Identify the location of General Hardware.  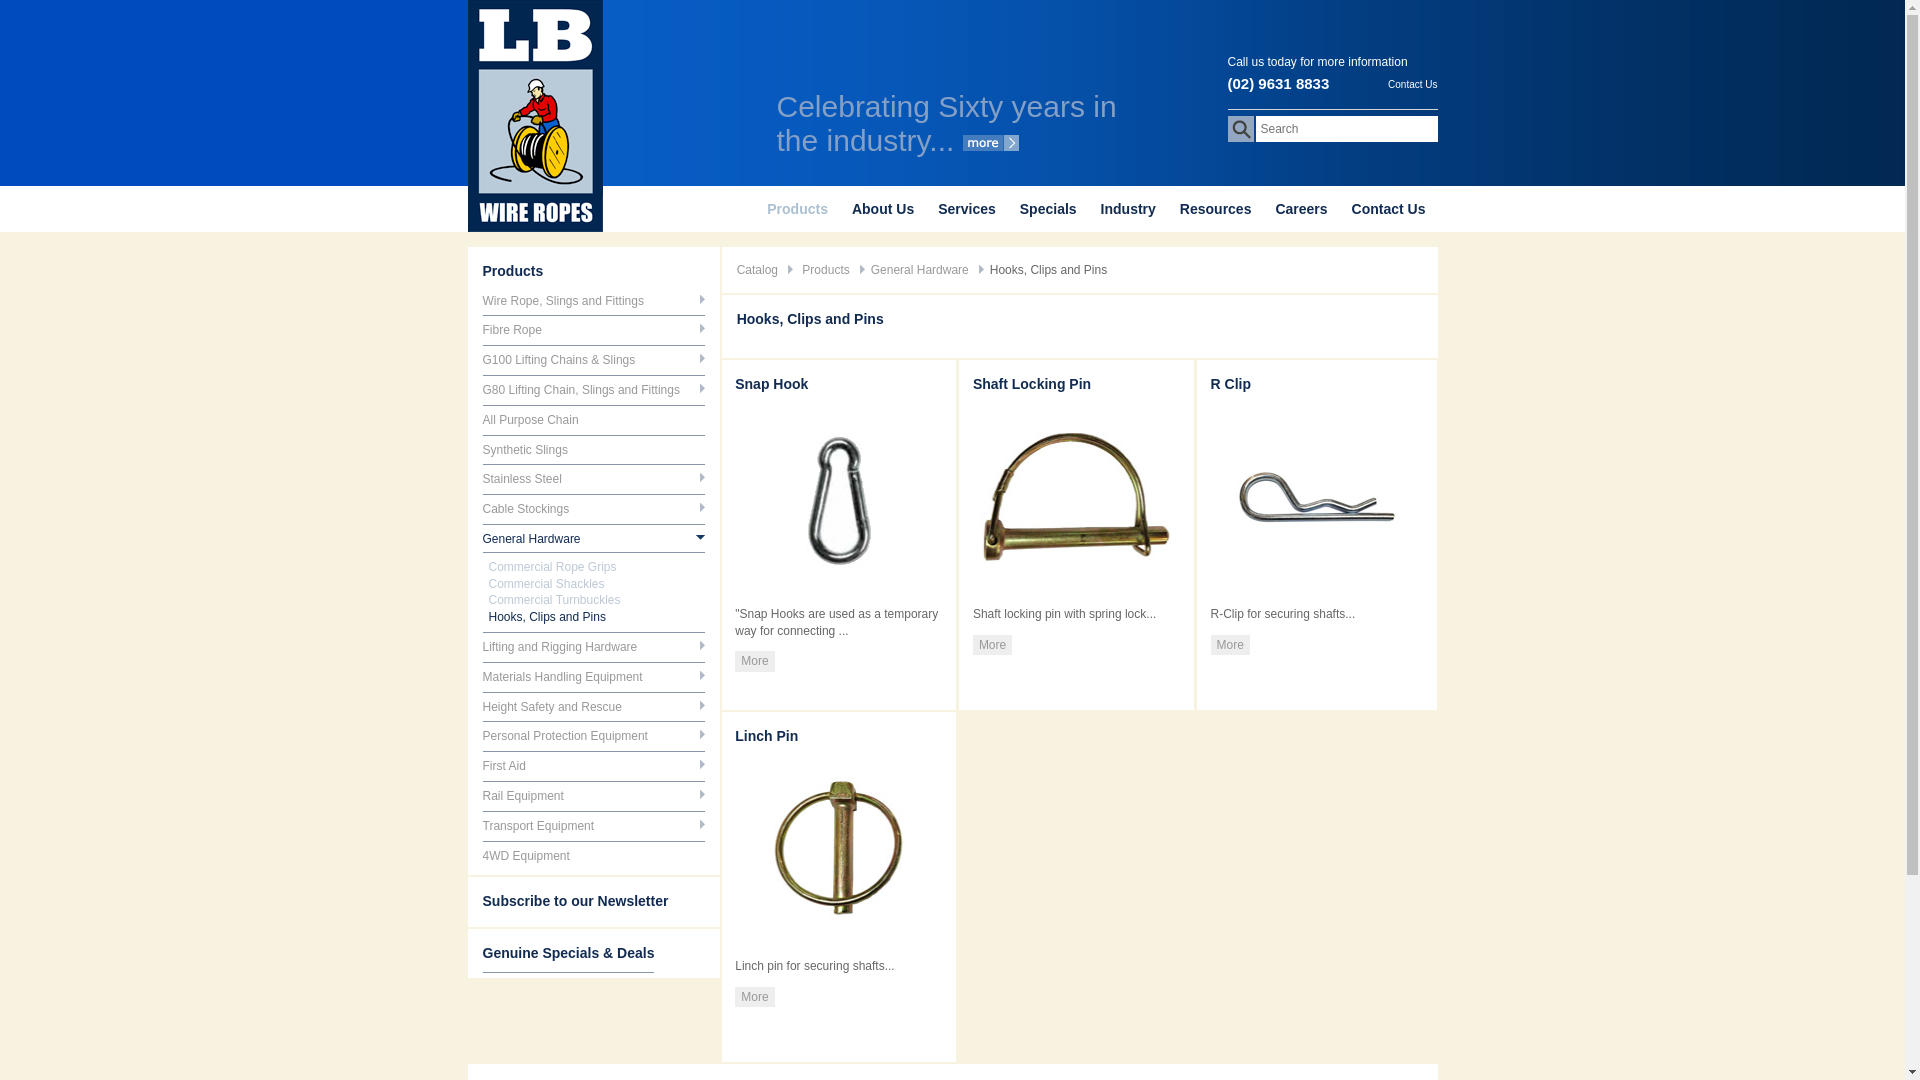
(531, 539).